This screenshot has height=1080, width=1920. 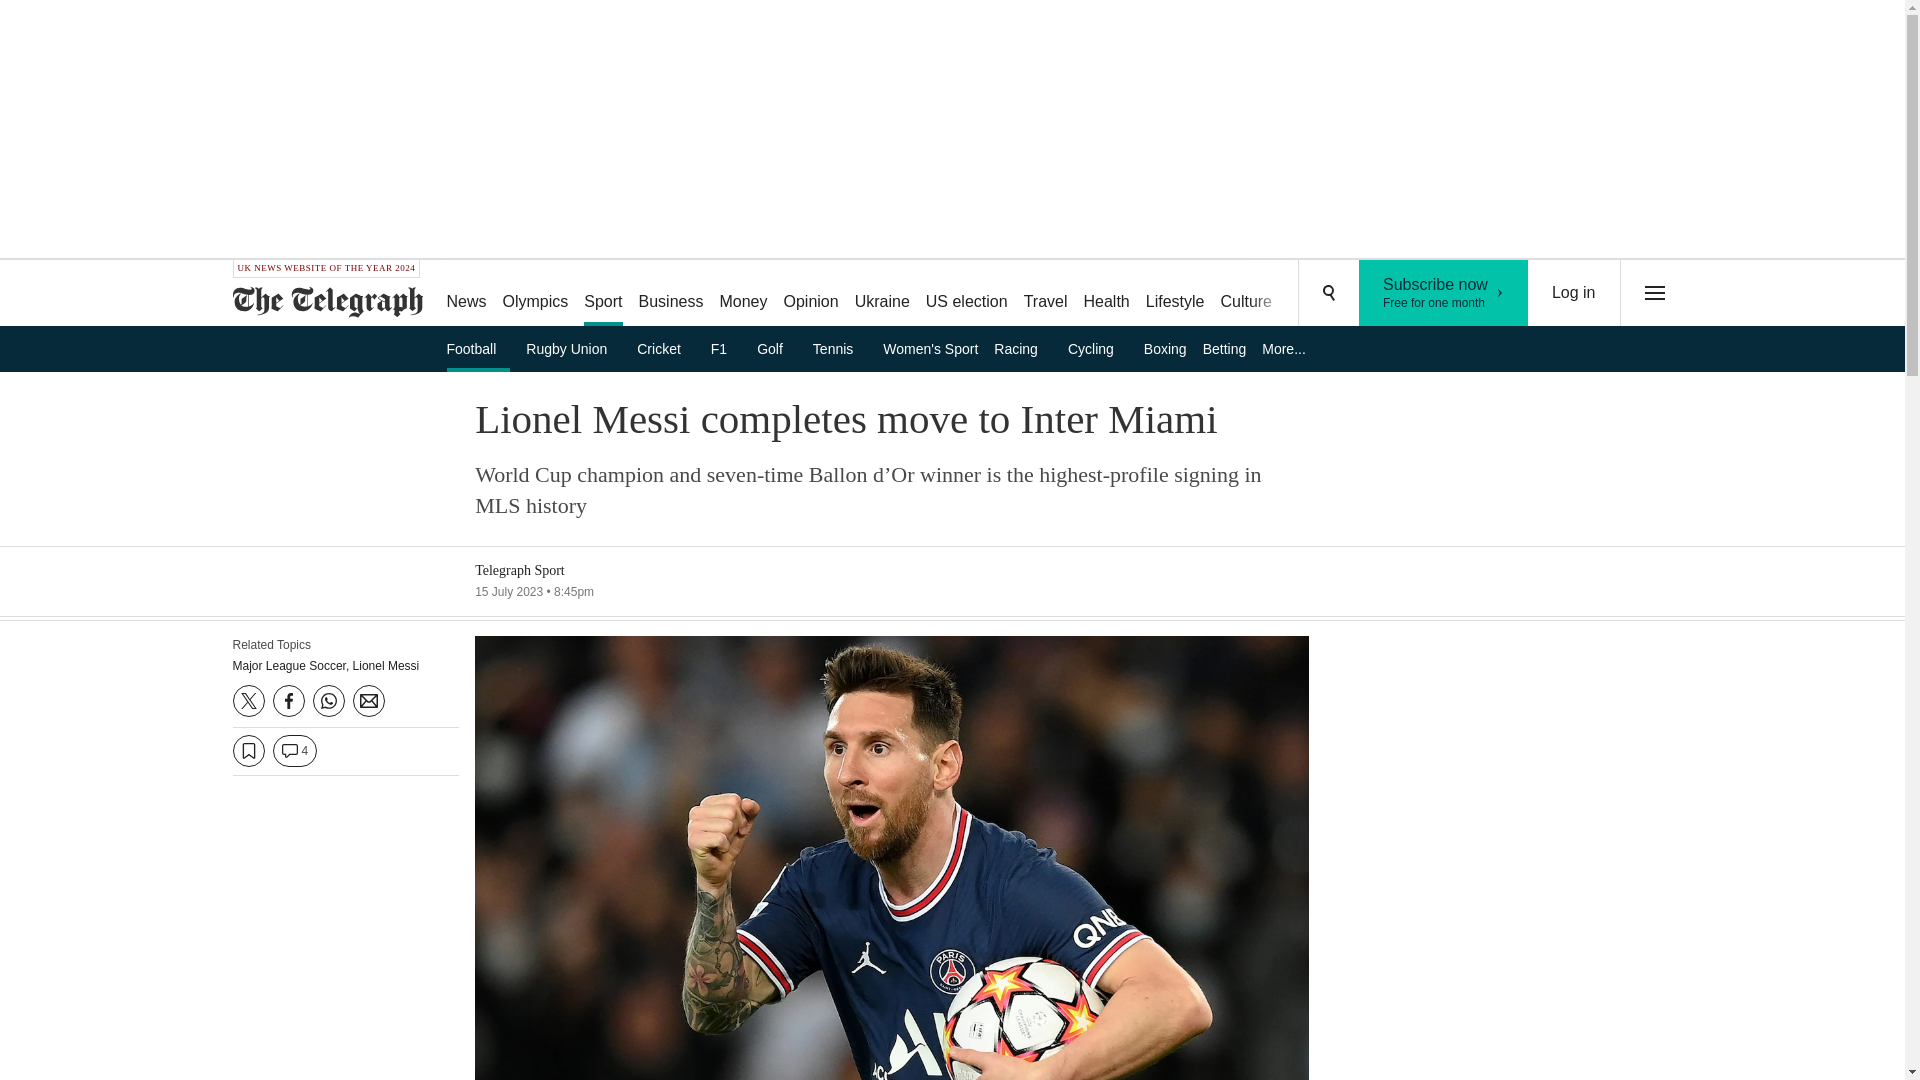 What do you see at coordinates (536, 294) in the screenshot?
I see `Podcasts` at bounding box center [536, 294].